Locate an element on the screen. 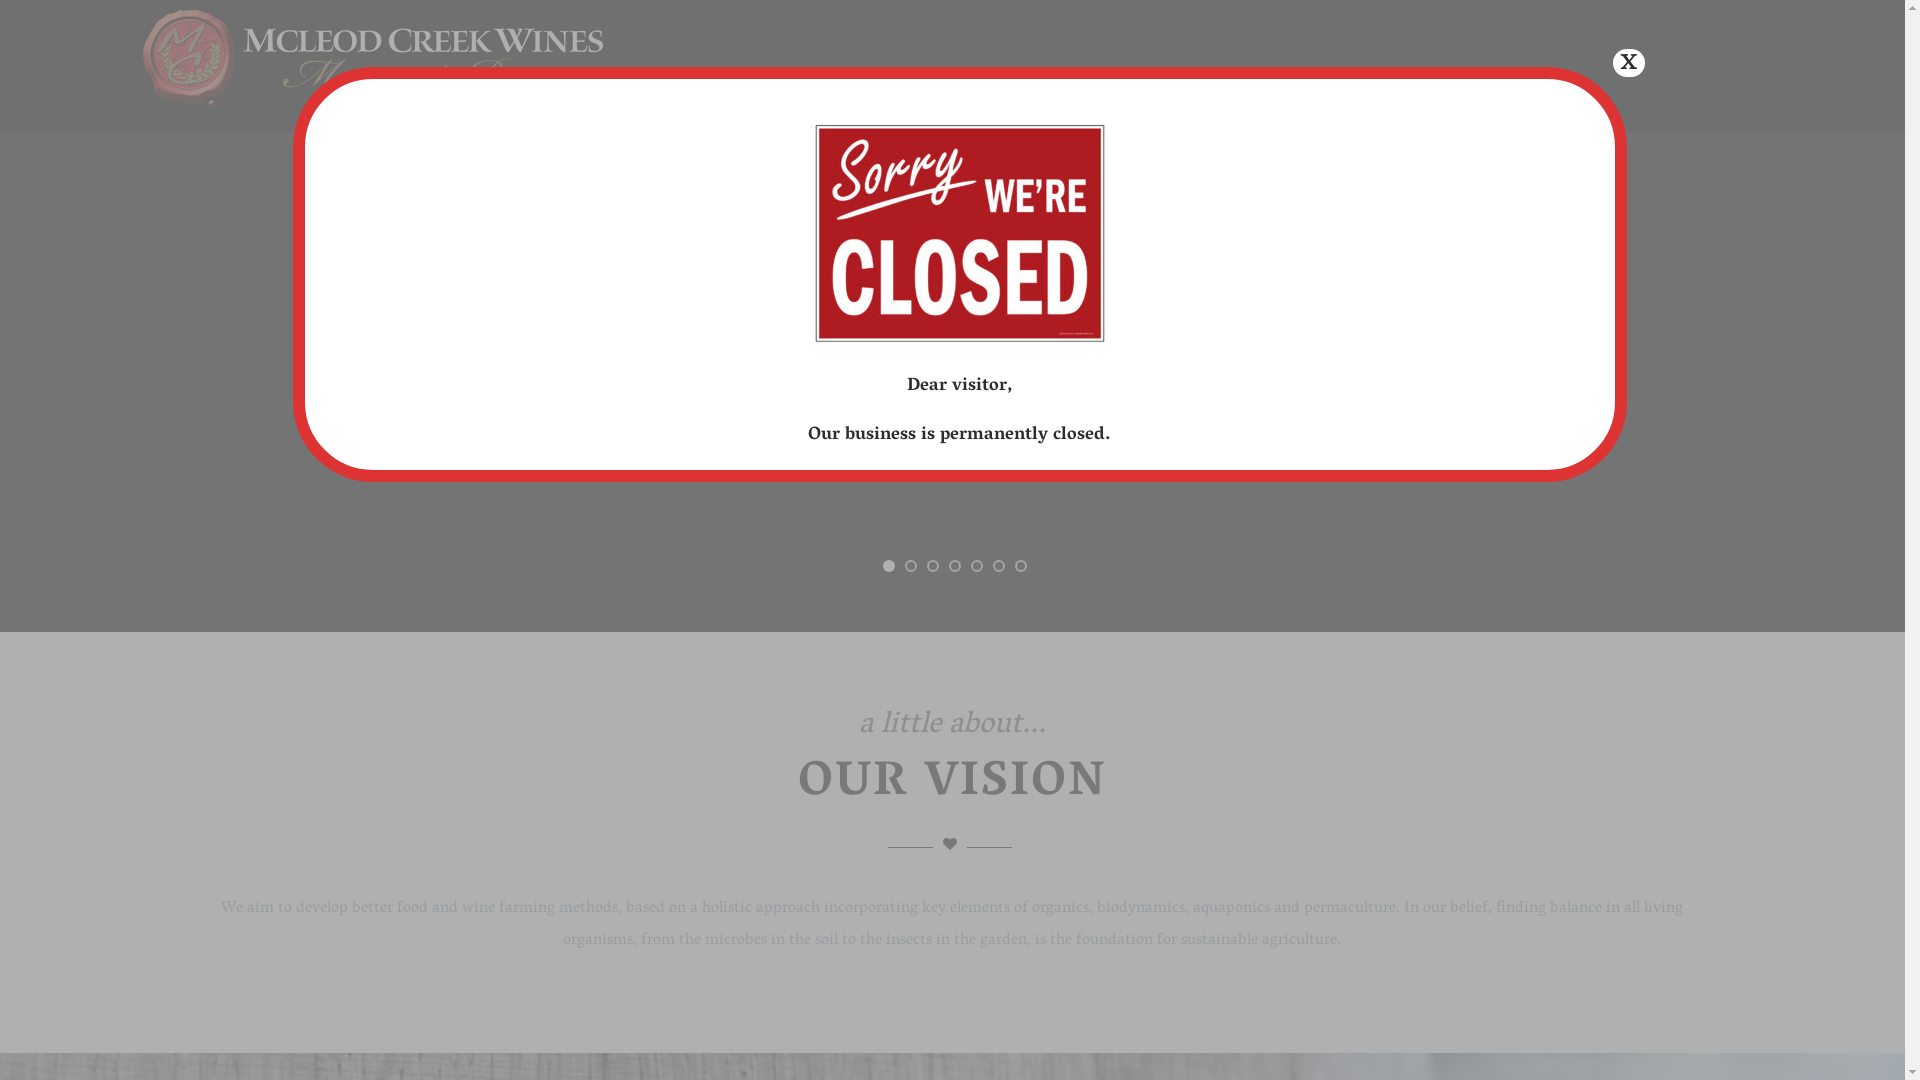 The height and width of the screenshot is (1080, 1920). McLeod Creek Wines is located at coordinates (373, 117).